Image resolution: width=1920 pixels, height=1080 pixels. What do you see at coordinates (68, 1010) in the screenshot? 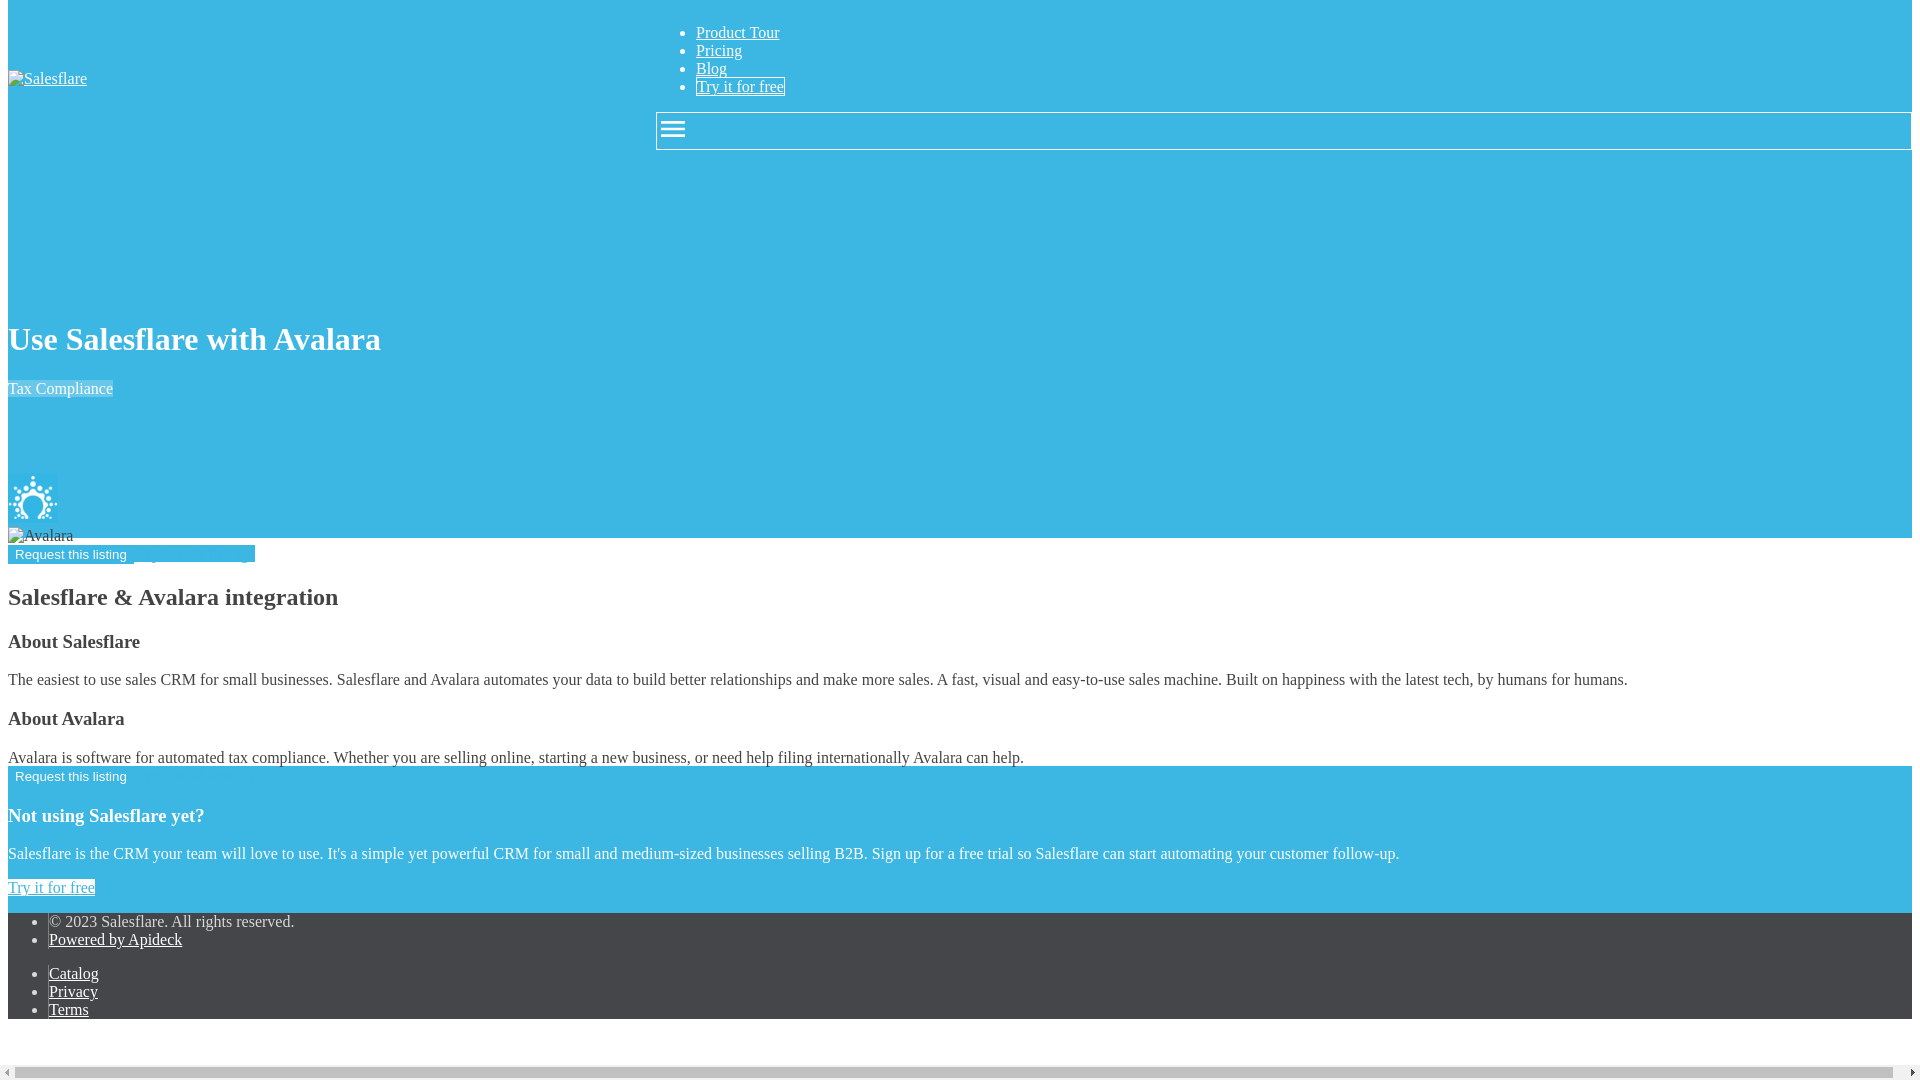
I see `Terms` at bounding box center [68, 1010].